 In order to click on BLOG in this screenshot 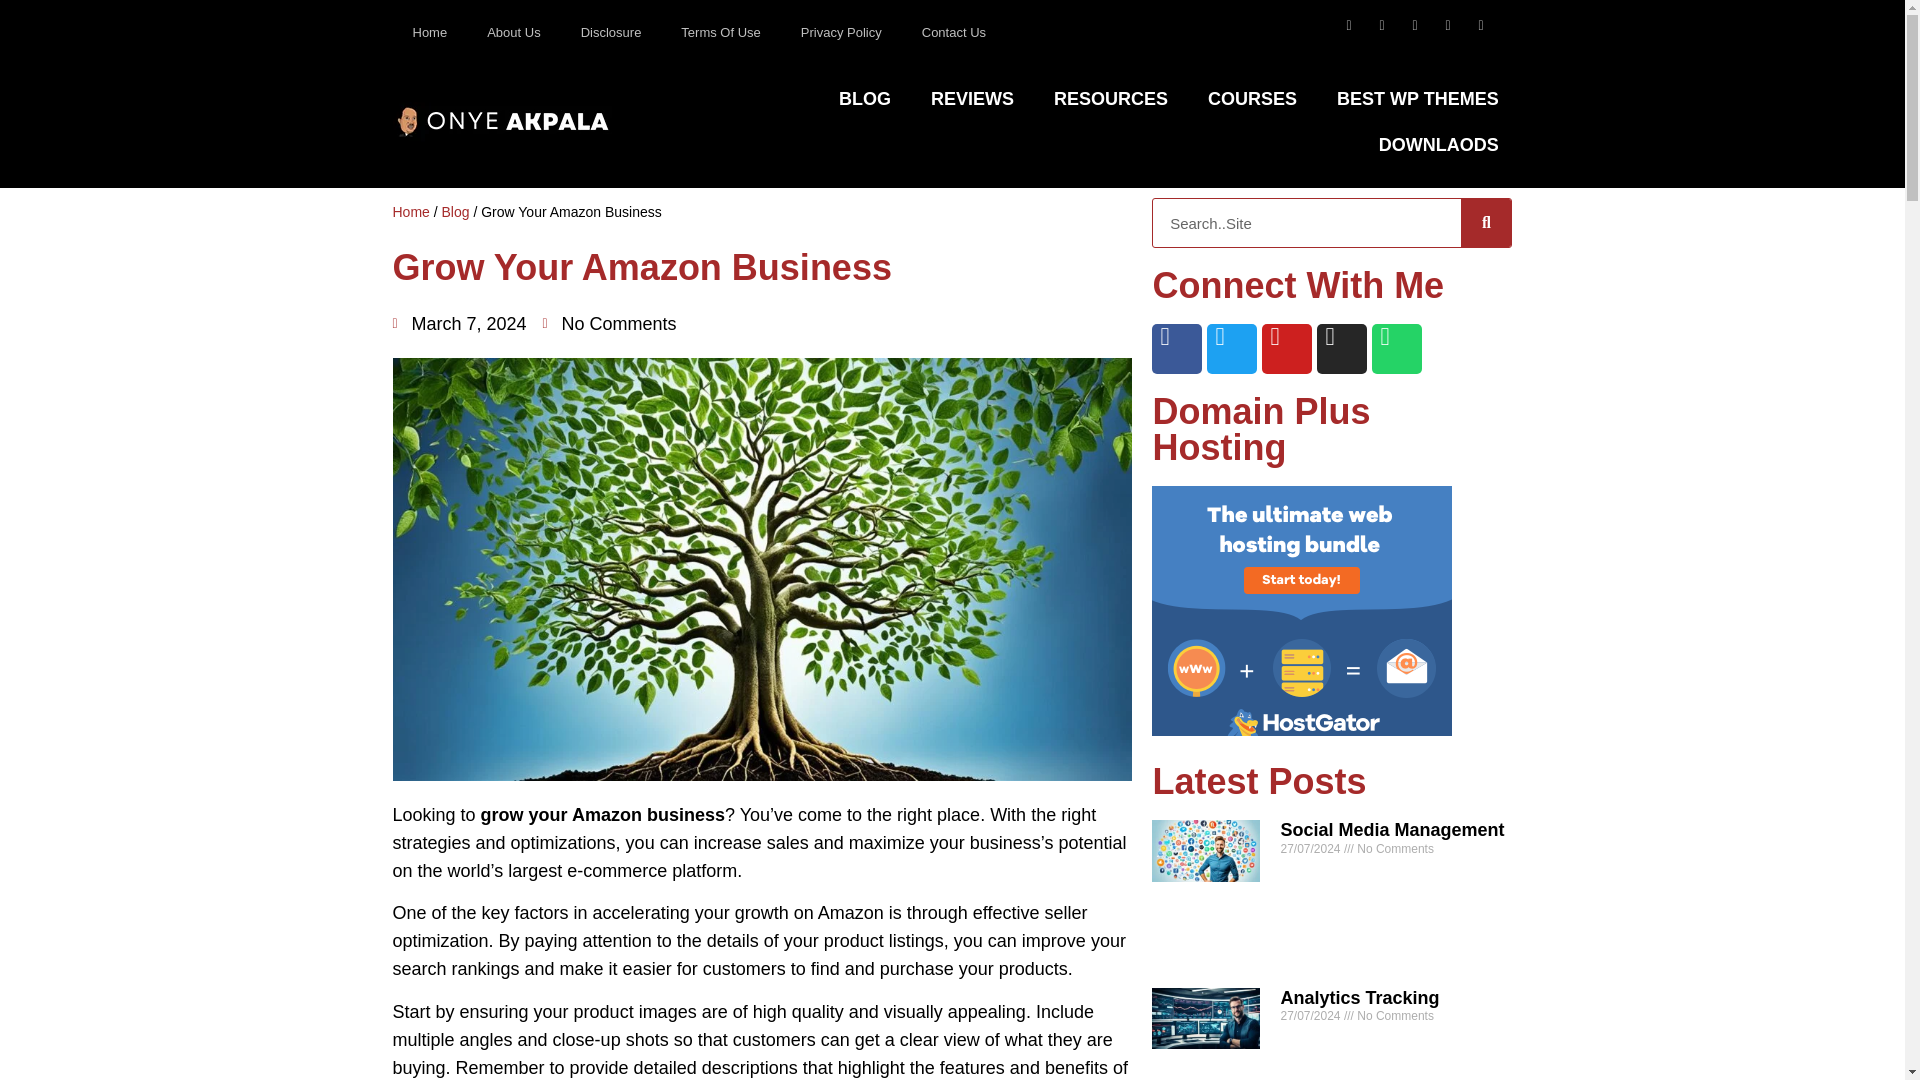, I will do `click(864, 98)`.